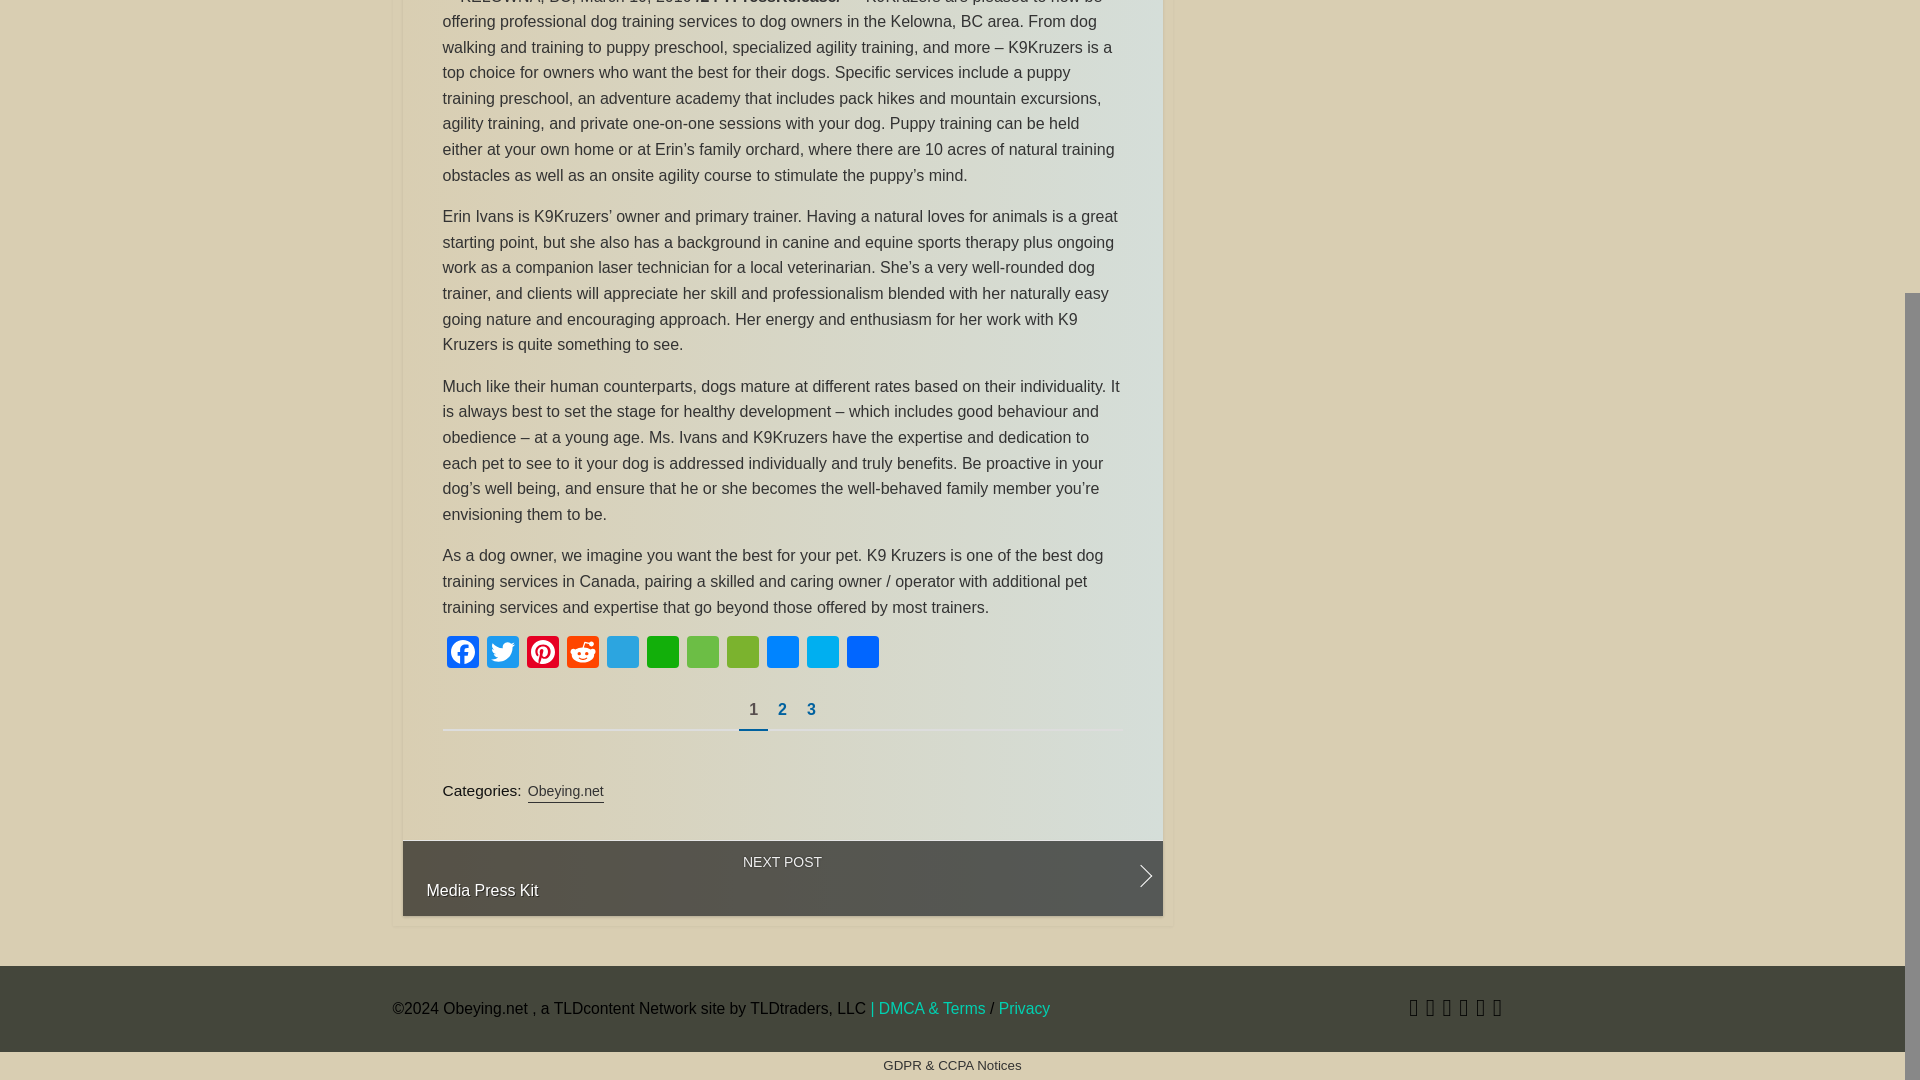 This screenshot has width=1920, height=1080. Describe the element at coordinates (502, 654) in the screenshot. I see `Twitter` at that location.